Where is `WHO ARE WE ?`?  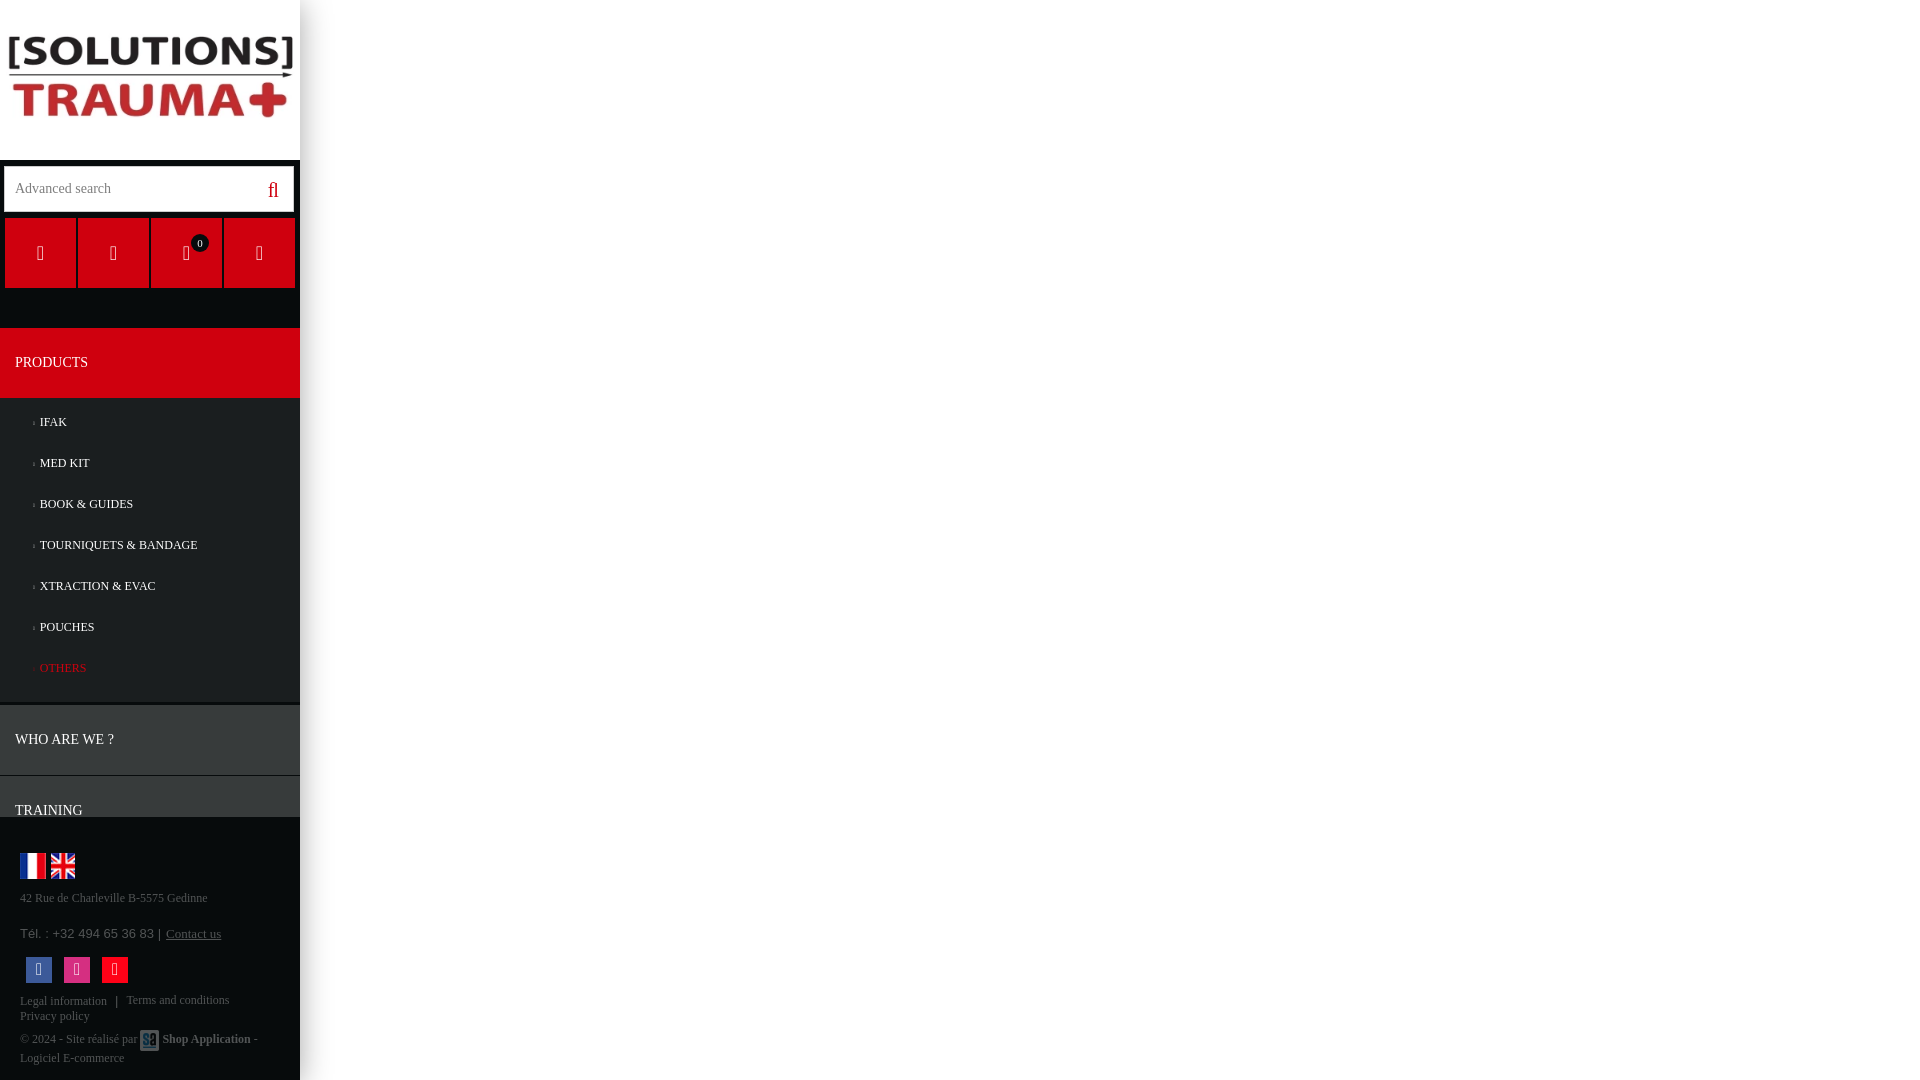
WHO ARE WE ? is located at coordinates (150, 740).